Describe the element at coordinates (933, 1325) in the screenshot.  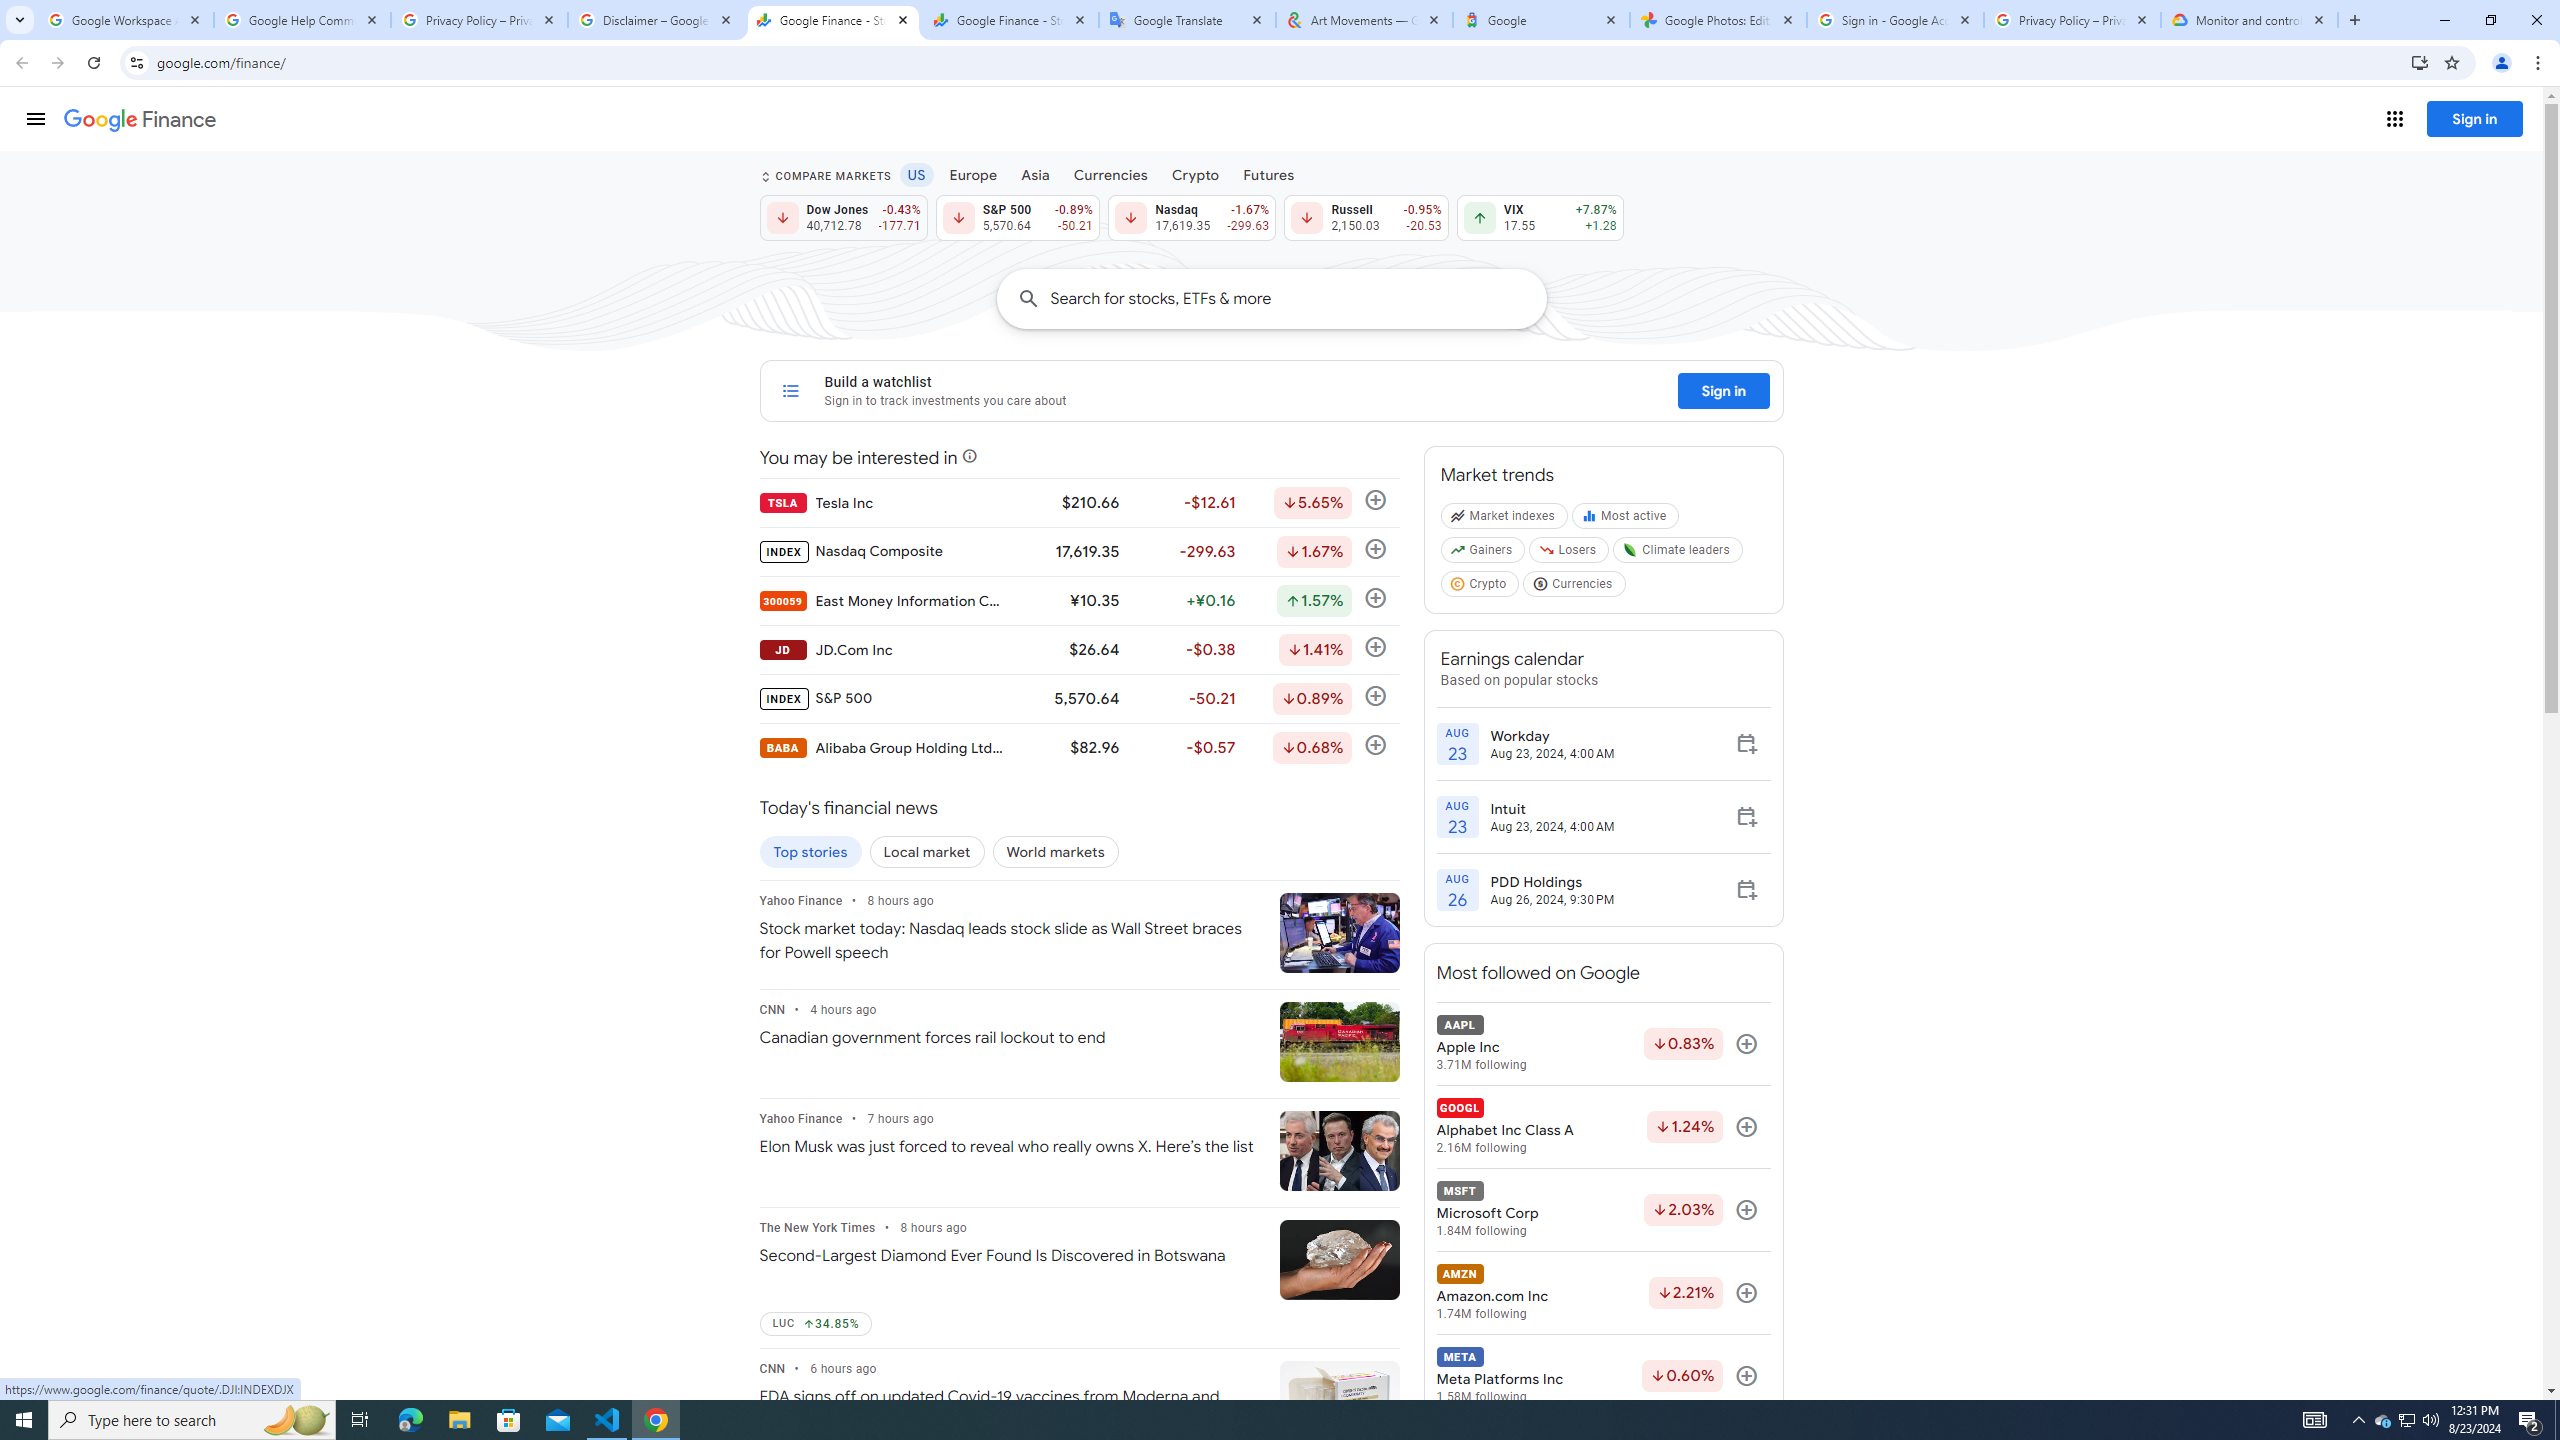
I see `Recover Unsaved Documents` at that location.